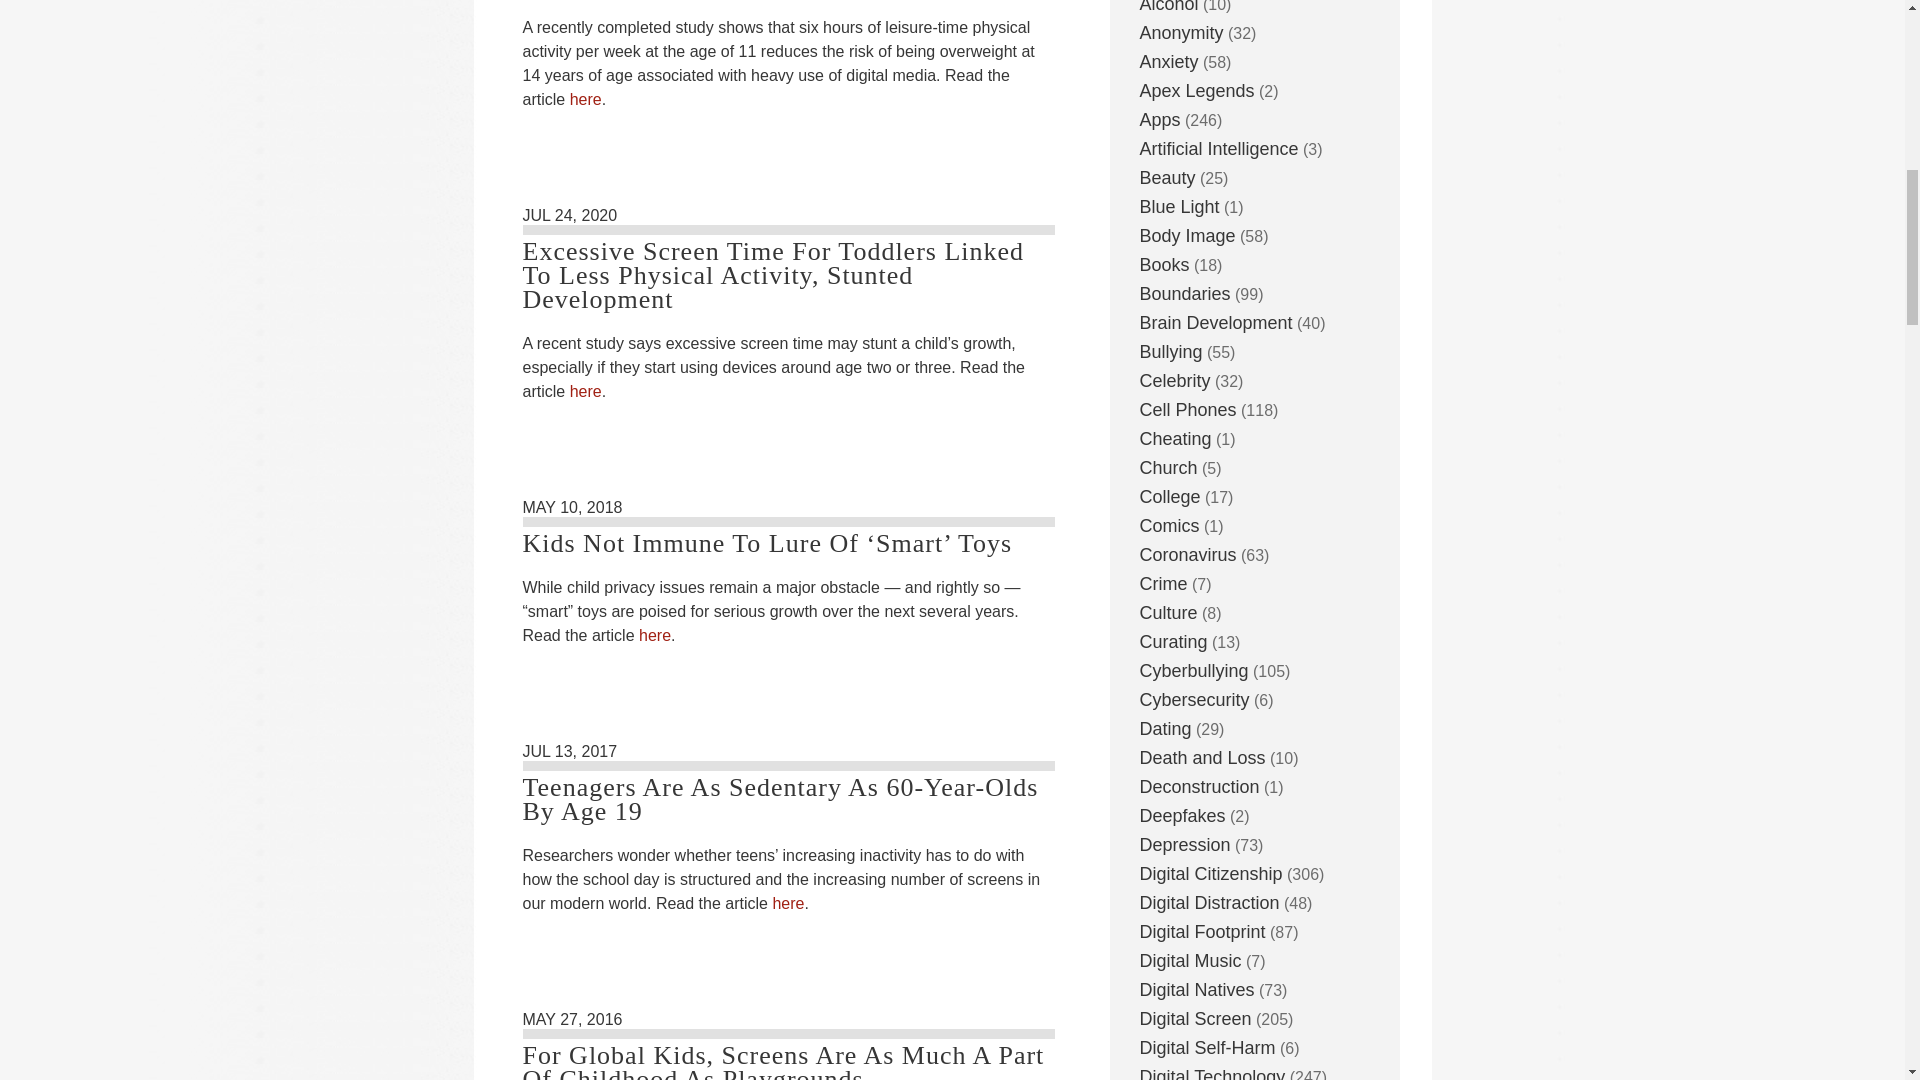 The width and height of the screenshot is (1920, 1080). What do you see at coordinates (1220, 148) in the screenshot?
I see `Artificial Intelligence` at bounding box center [1220, 148].